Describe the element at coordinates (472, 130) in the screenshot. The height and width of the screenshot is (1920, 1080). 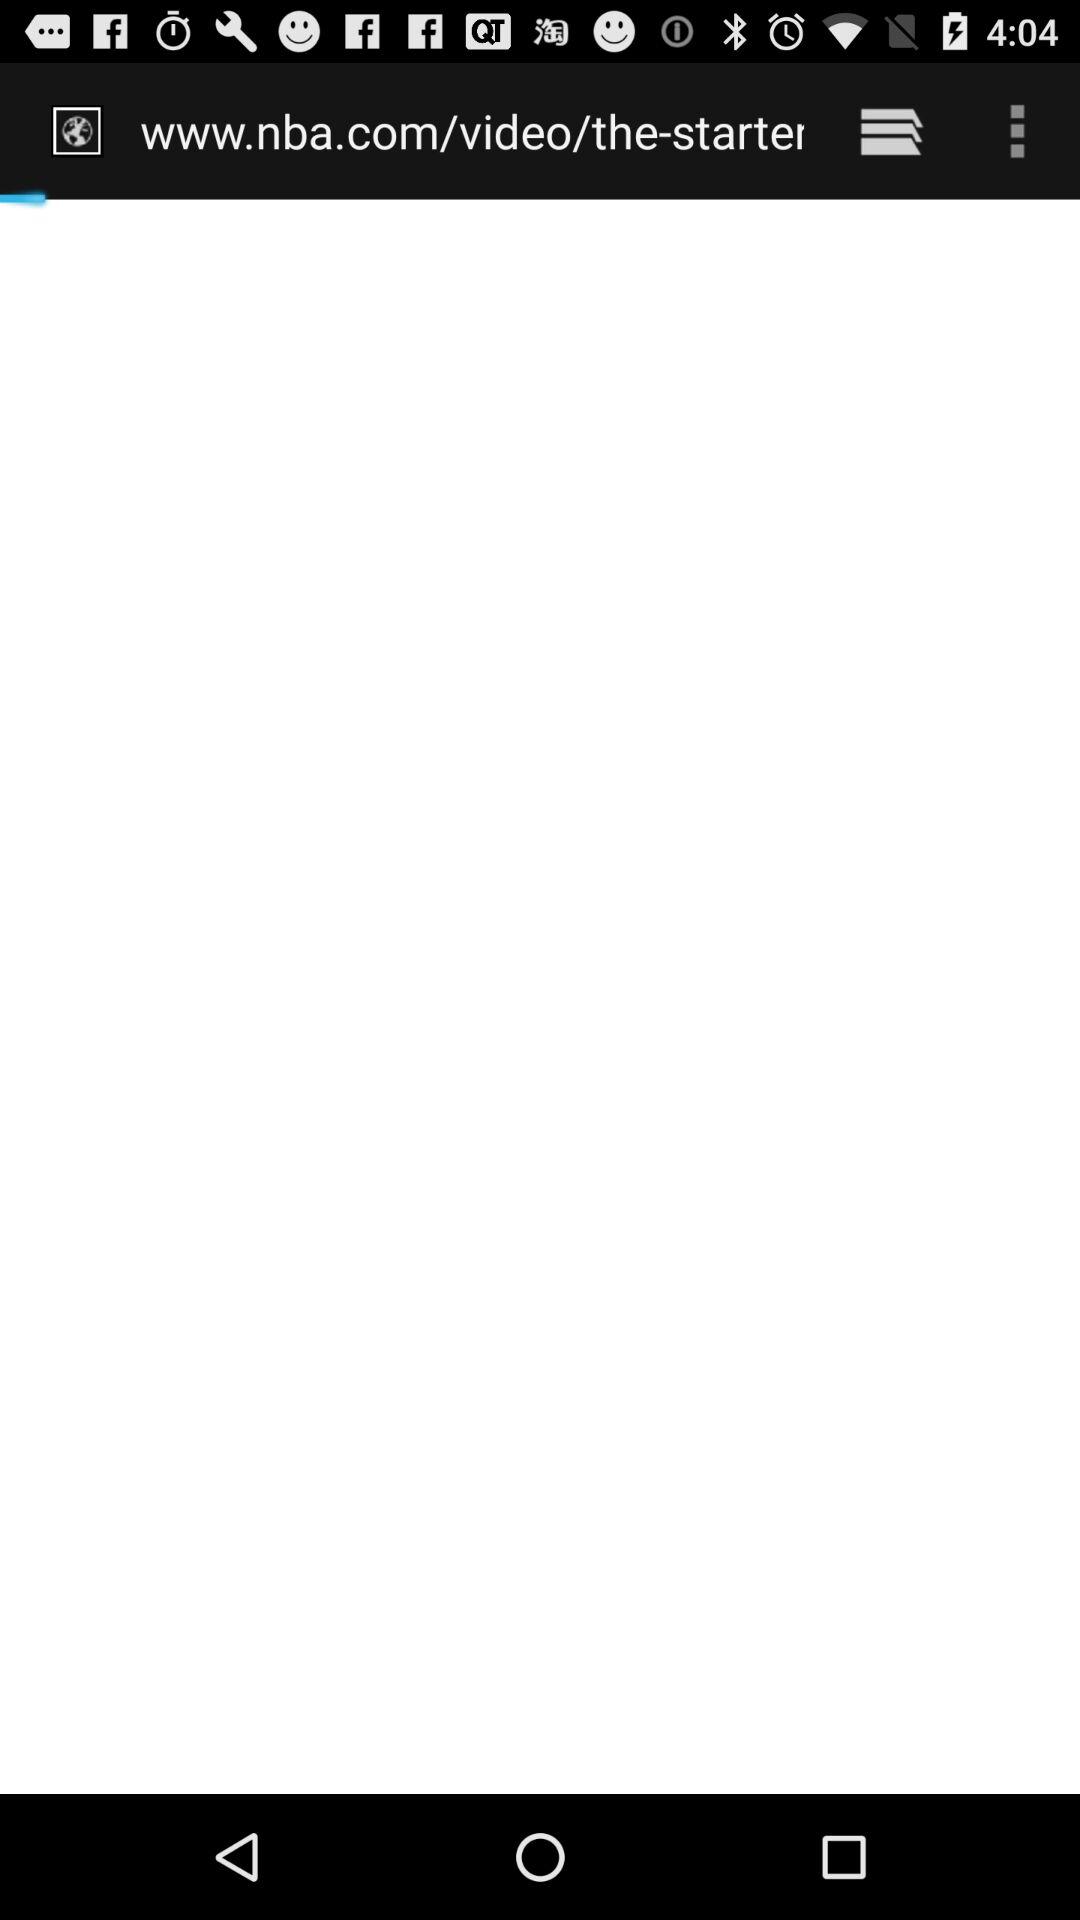
I see `flip until www nba com` at that location.